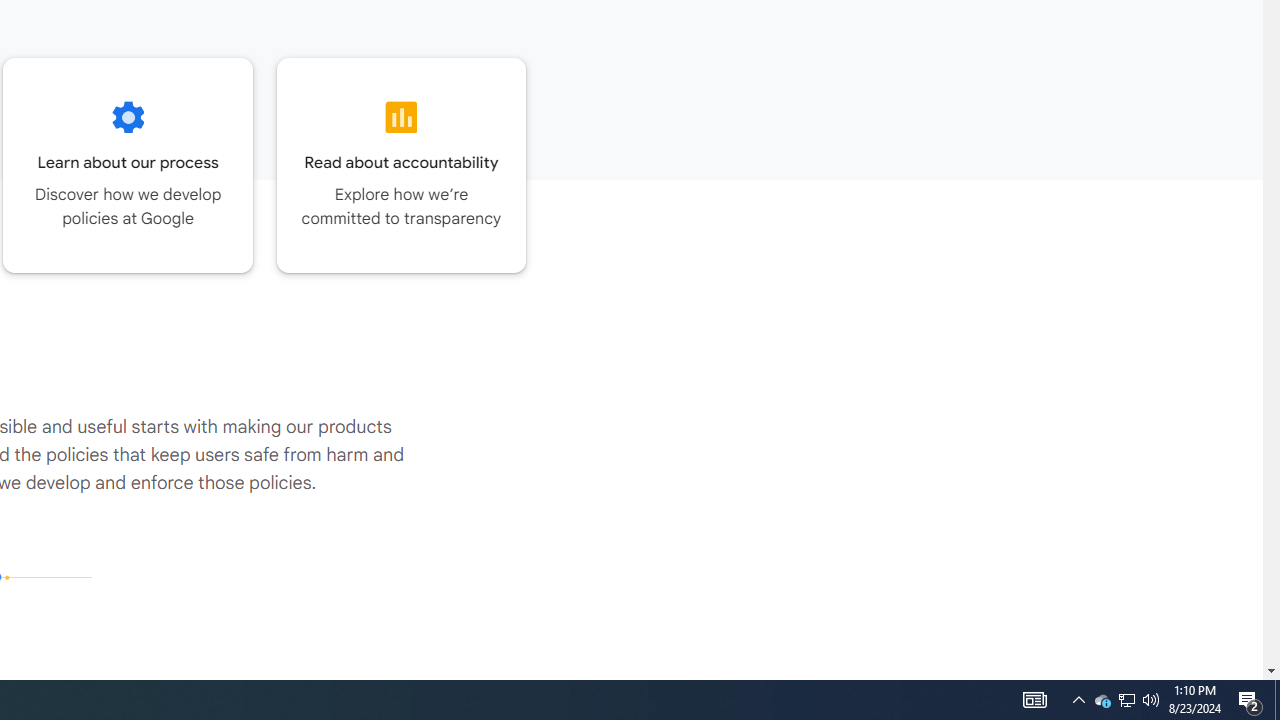 This screenshot has width=1280, height=720. What do you see at coordinates (128, 165) in the screenshot?
I see `Go to the Our process page` at bounding box center [128, 165].